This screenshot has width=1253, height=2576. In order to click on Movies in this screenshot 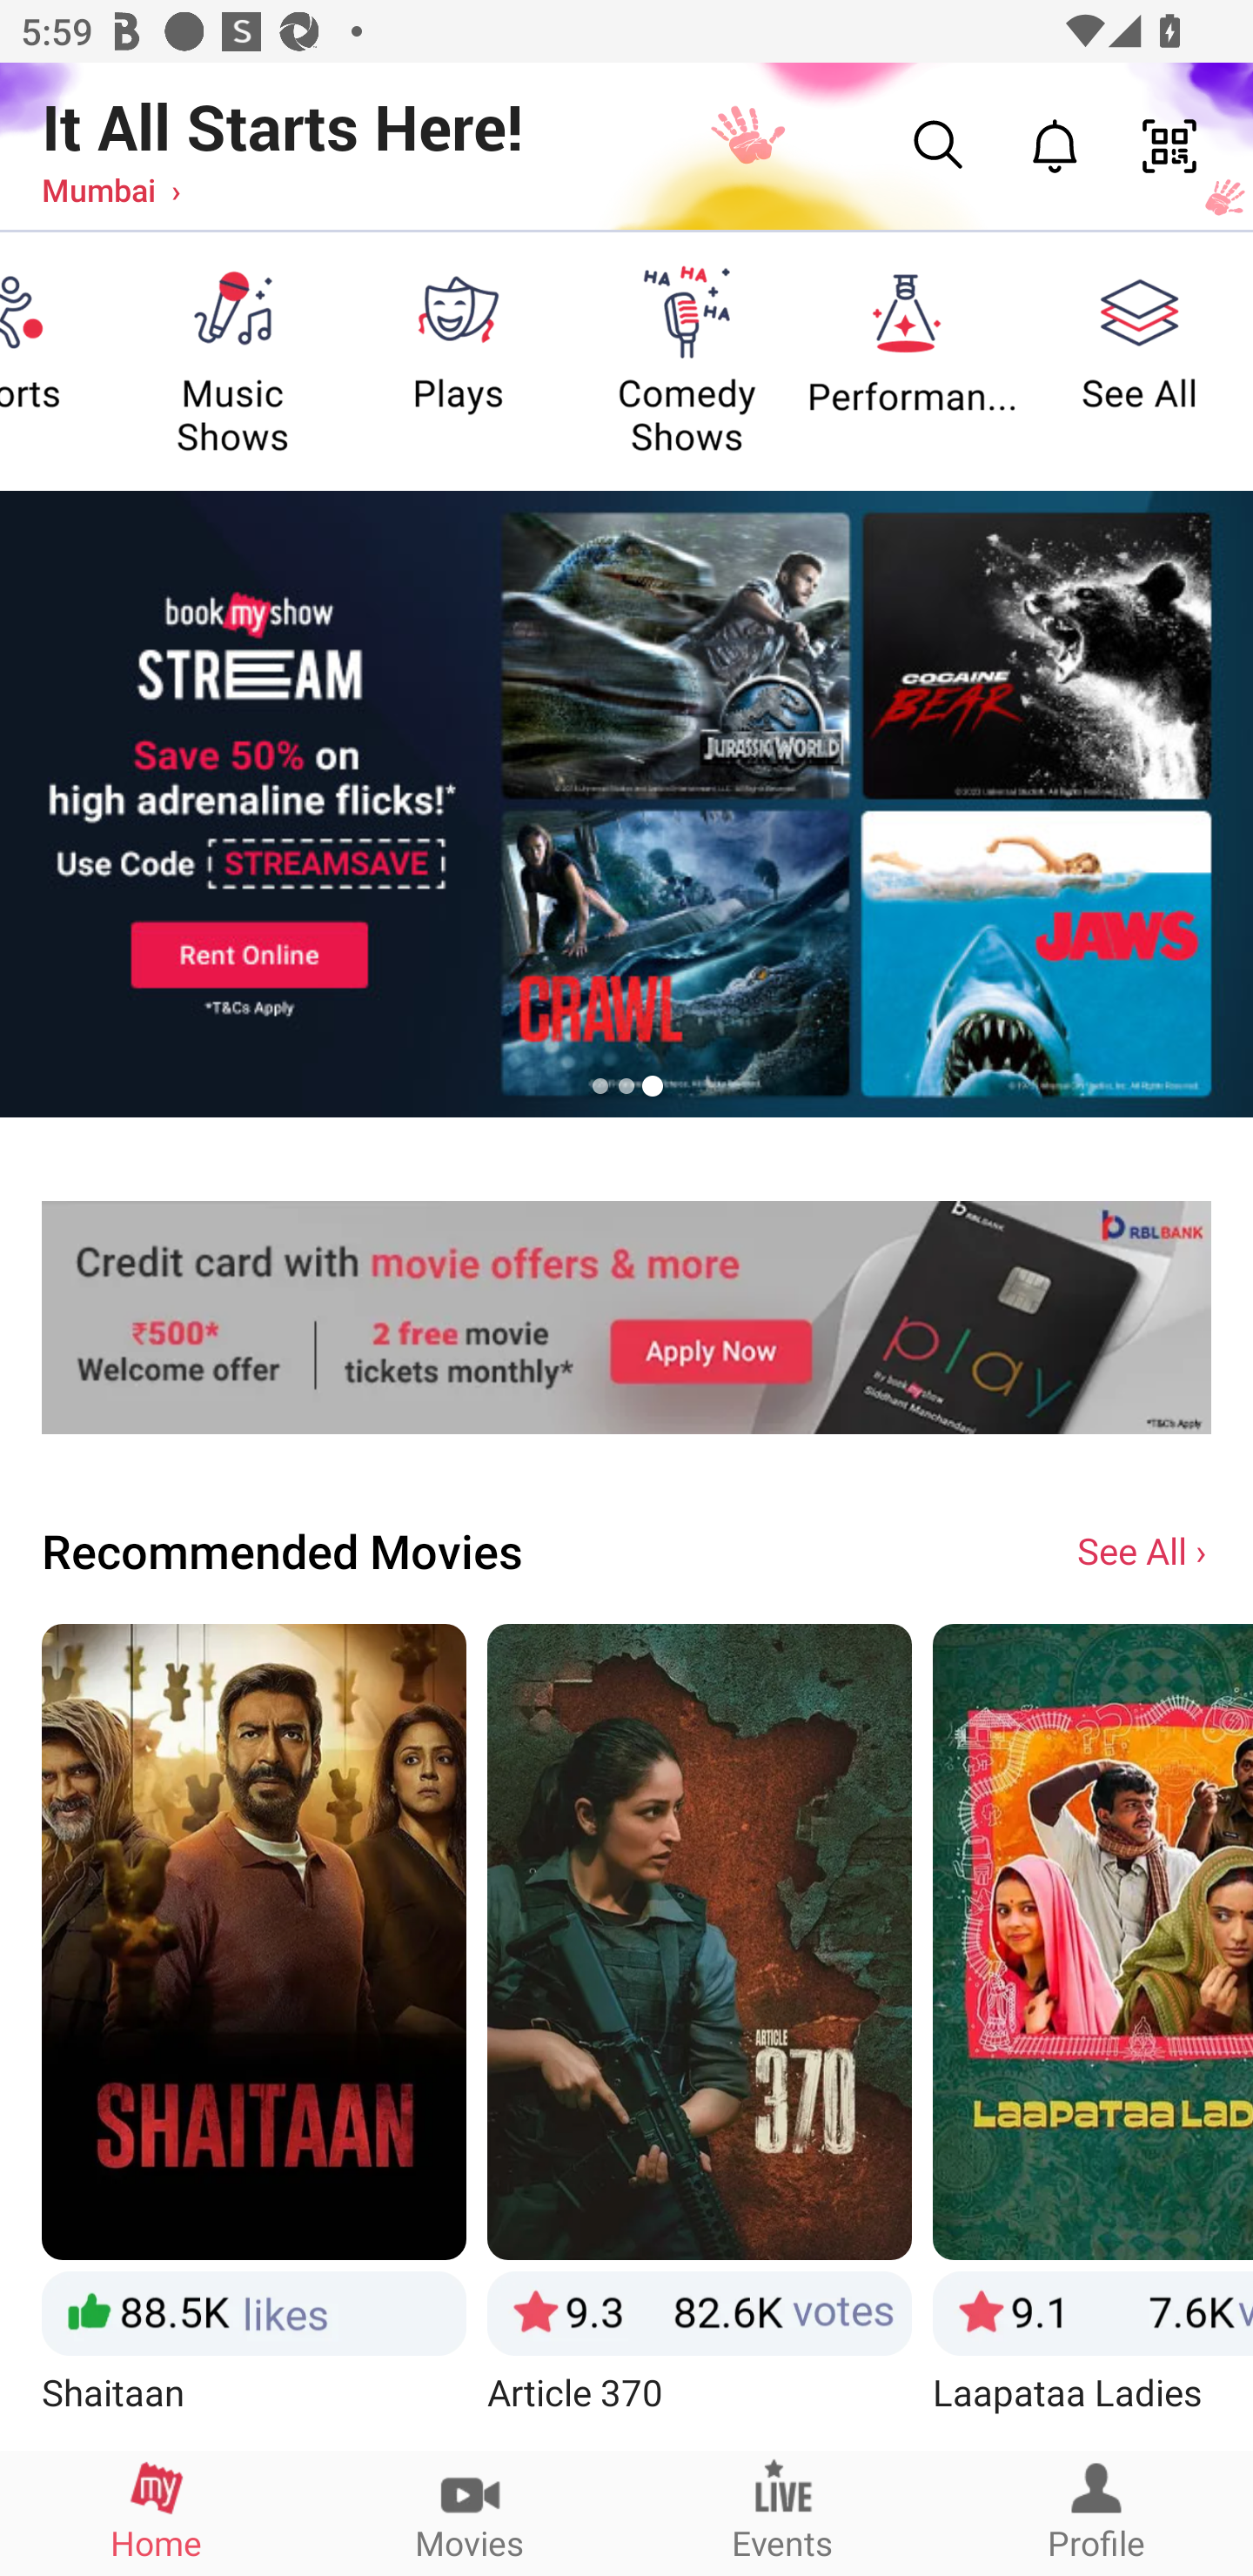, I will do `click(470, 2512)`.